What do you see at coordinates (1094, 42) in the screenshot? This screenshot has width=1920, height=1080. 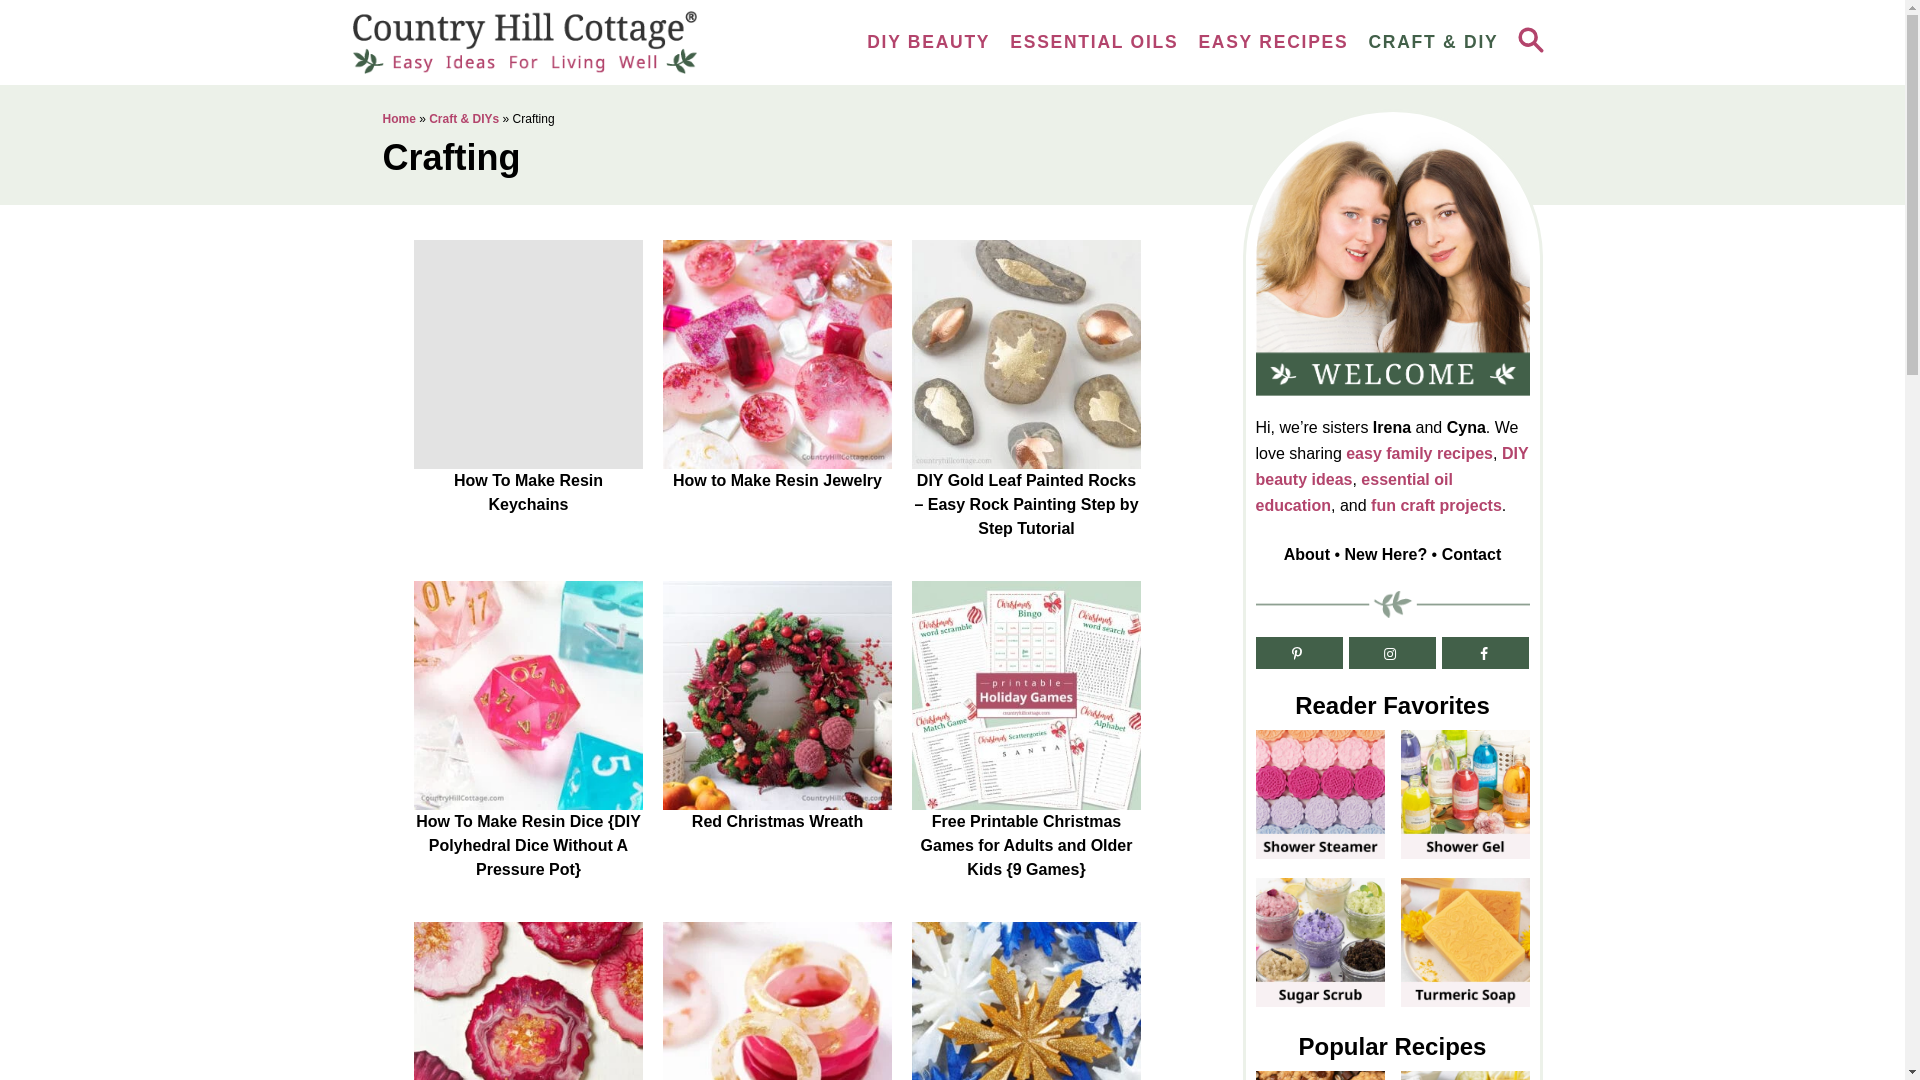 I see `ESSENTIAL OILS` at bounding box center [1094, 42].